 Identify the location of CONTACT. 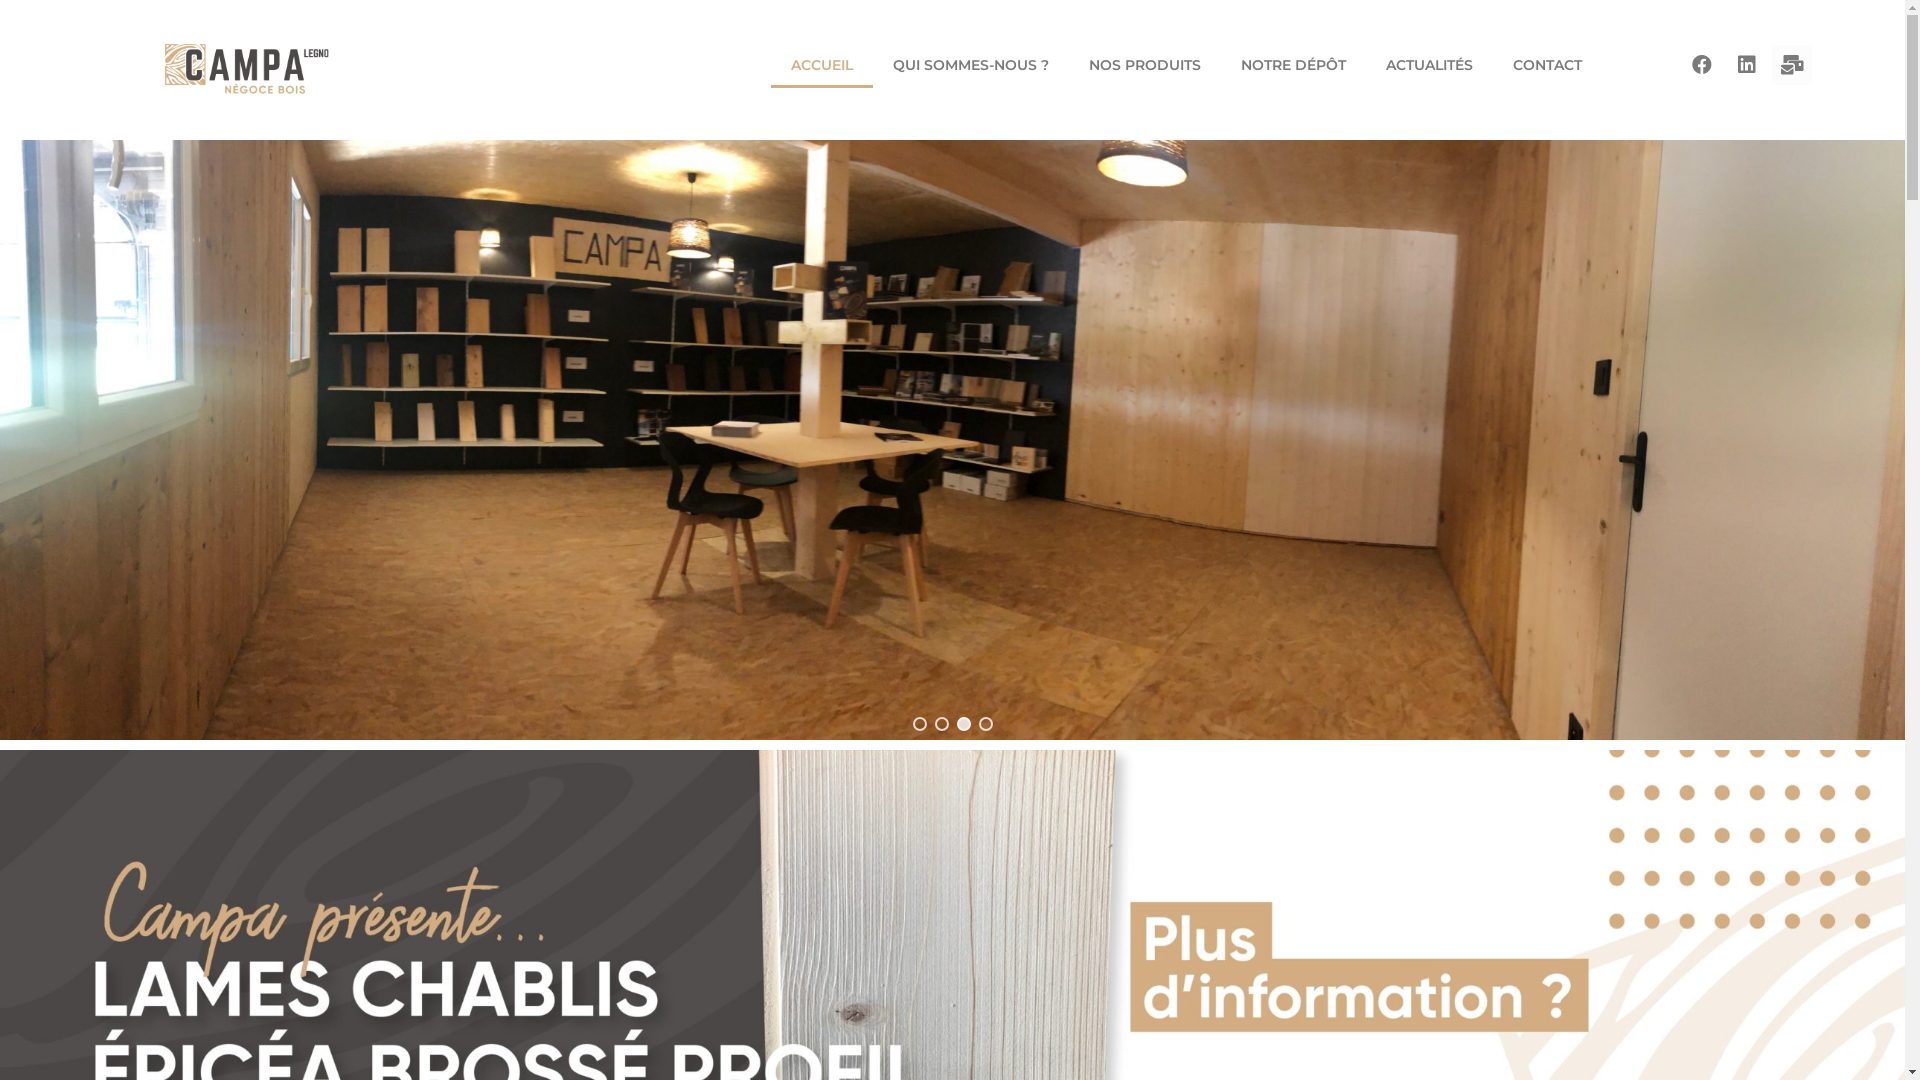
(1548, 65).